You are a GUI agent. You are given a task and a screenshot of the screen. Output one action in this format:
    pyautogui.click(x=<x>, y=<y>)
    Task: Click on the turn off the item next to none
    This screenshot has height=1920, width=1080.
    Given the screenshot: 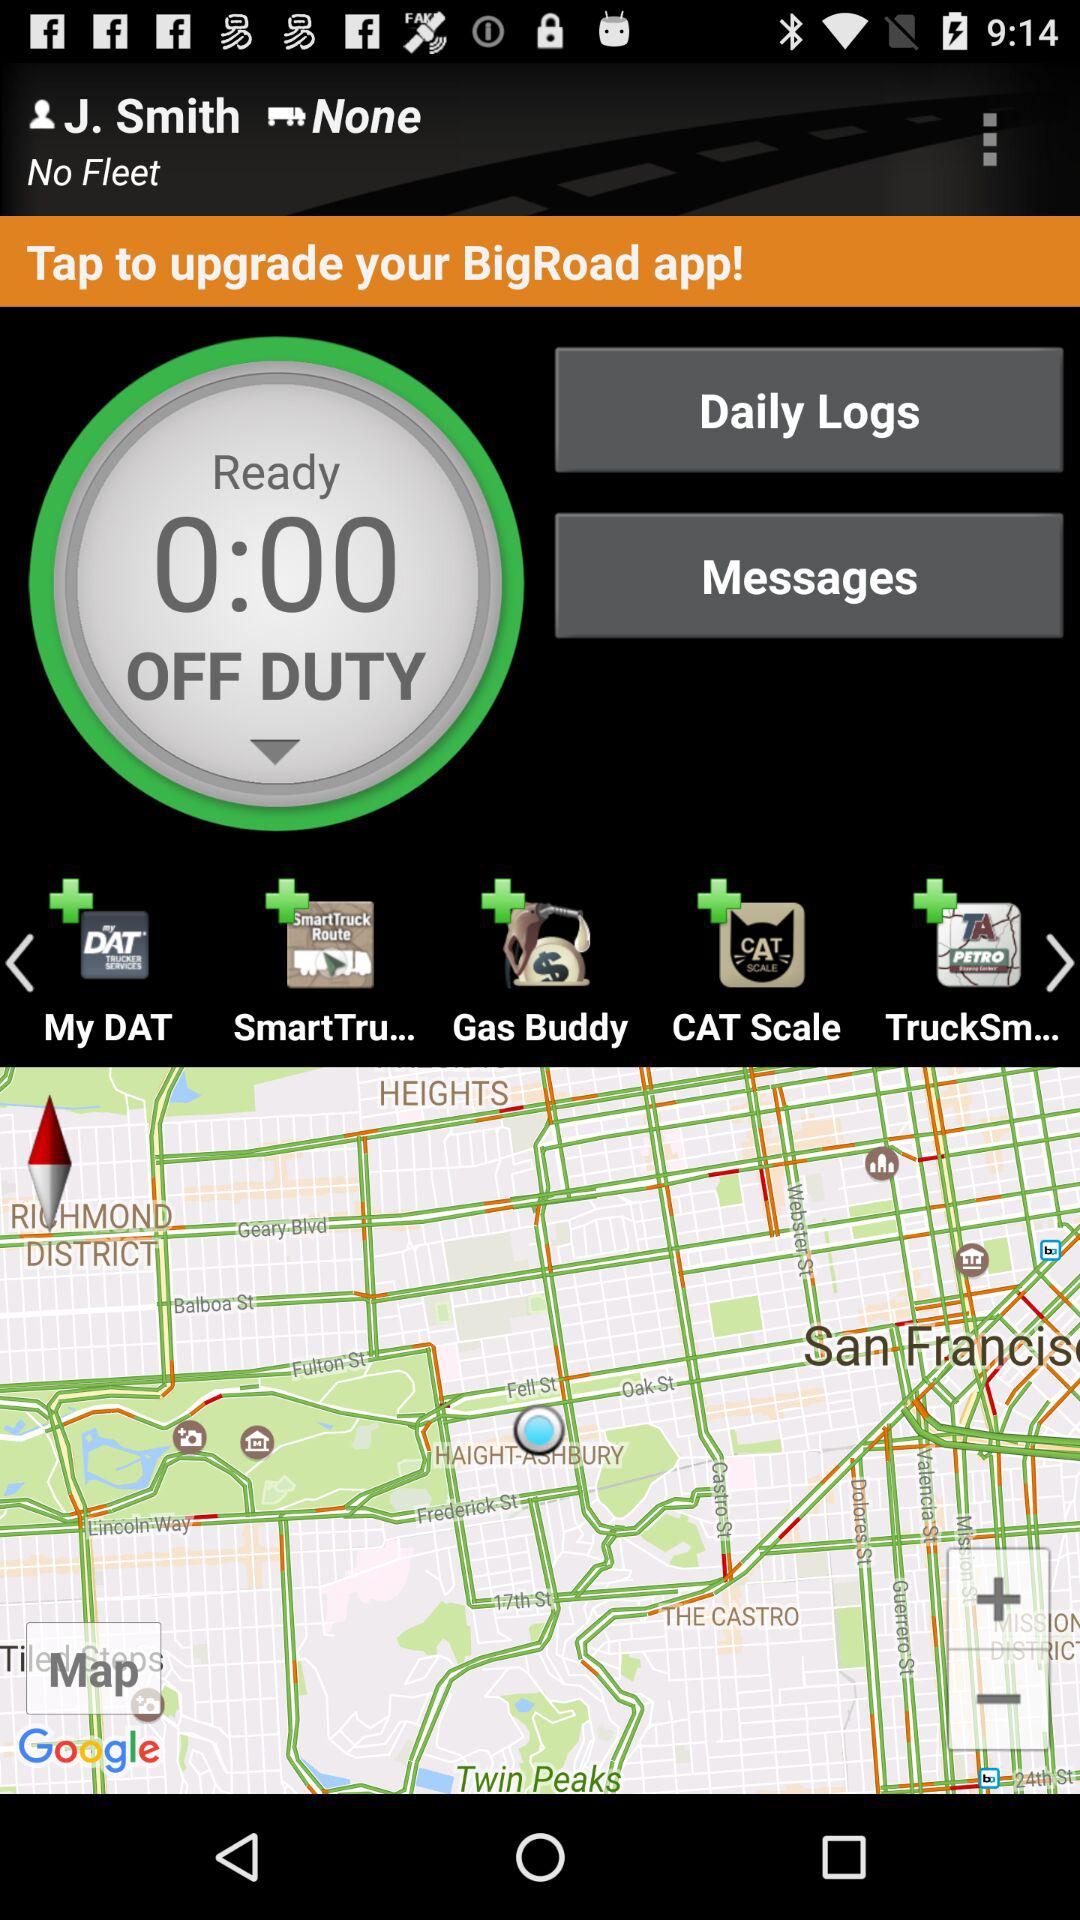 What is the action you would take?
    pyautogui.click(x=990, y=139)
    